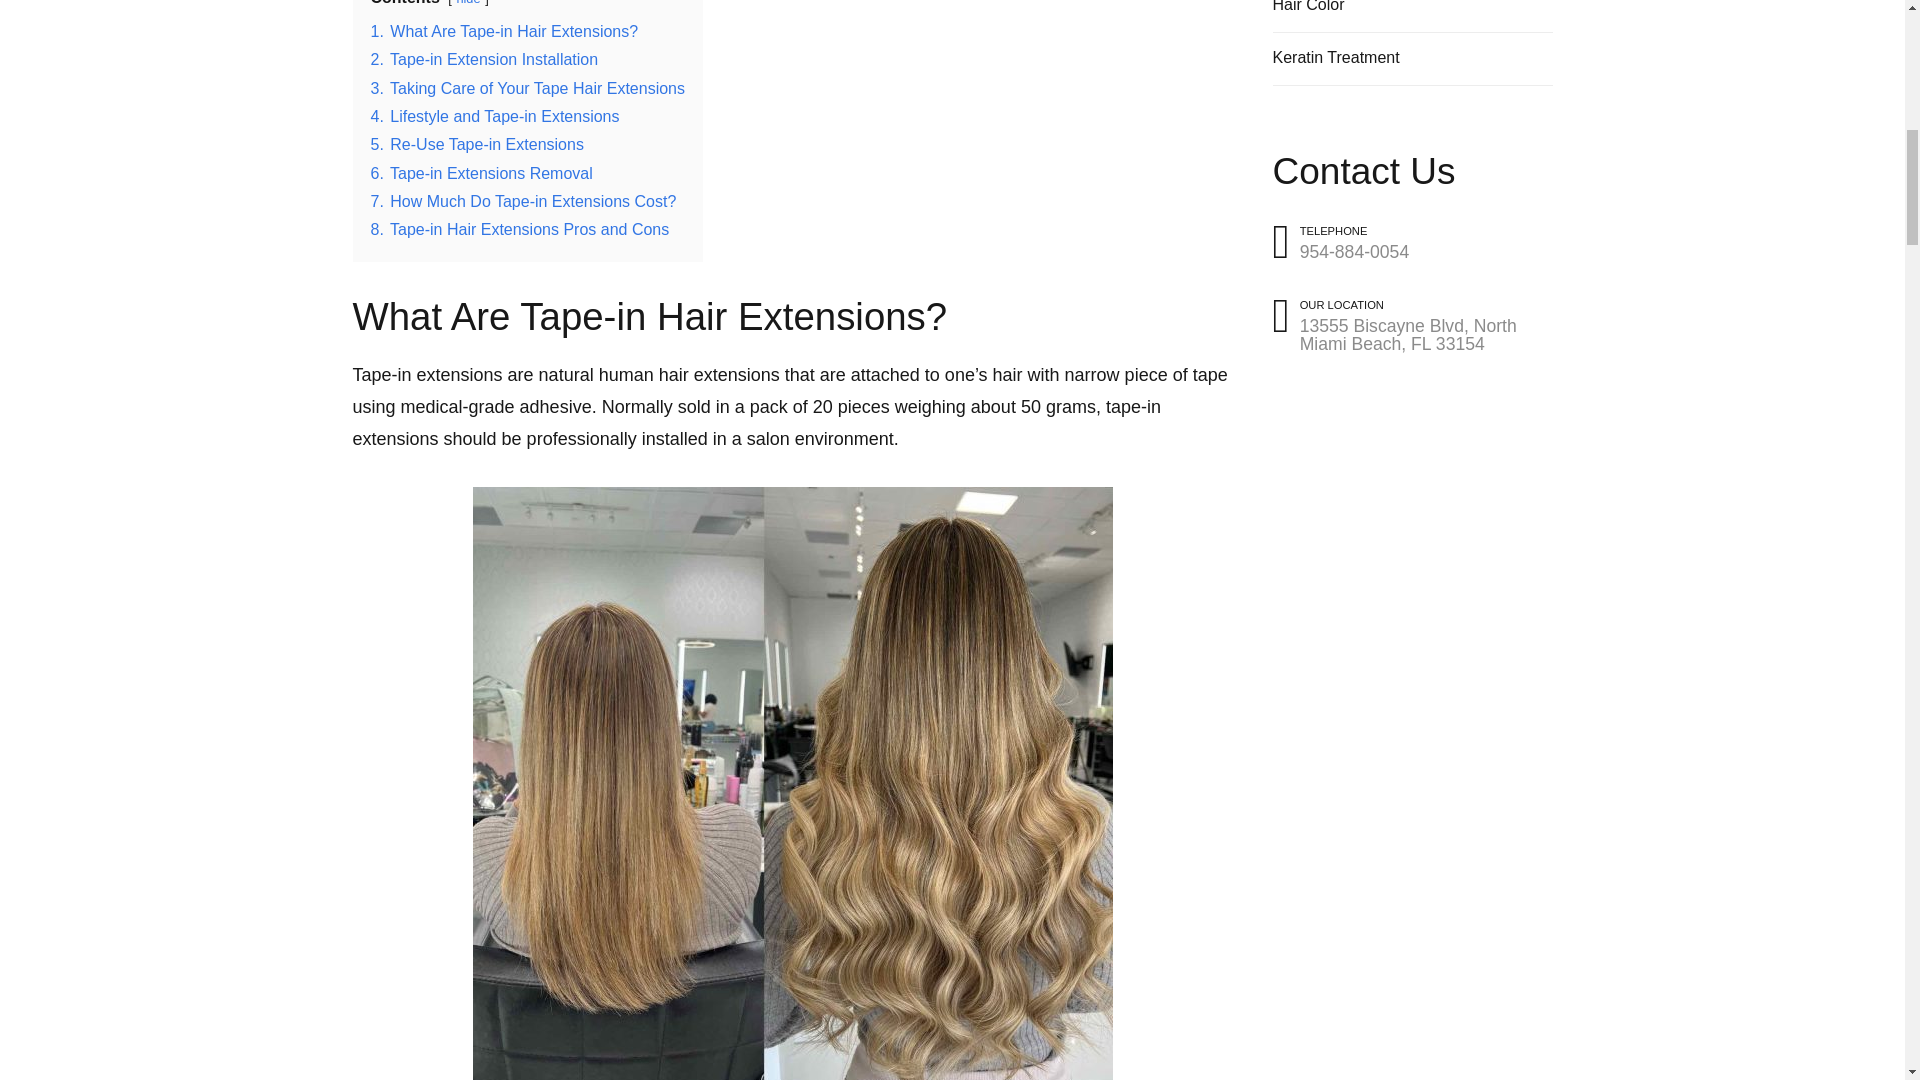 The height and width of the screenshot is (1080, 1920). What do you see at coordinates (519, 229) in the screenshot?
I see `8. Tape-in Hair Extensions Pros and Cons` at bounding box center [519, 229].